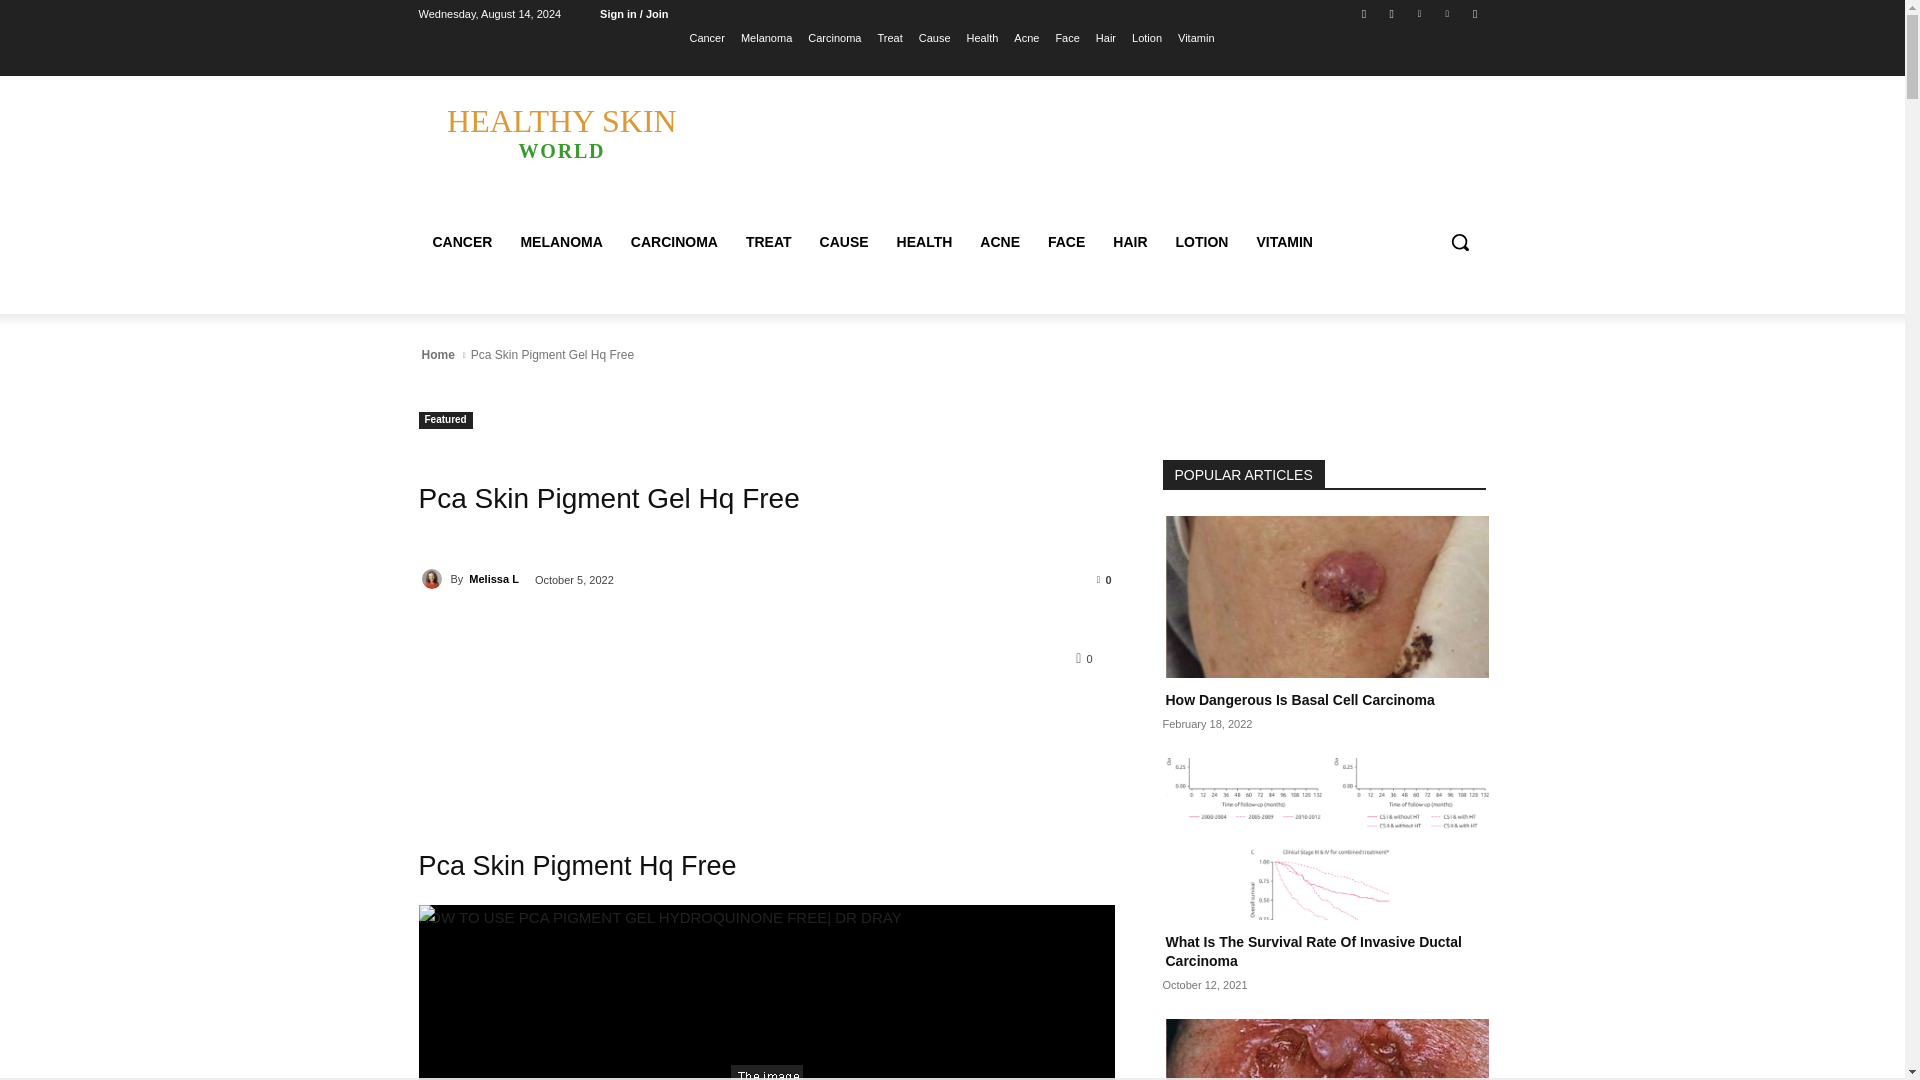 Image resolution: width=1920 pixels, height=1080 pixels. I want to click on Acne, so click(1026, 37).